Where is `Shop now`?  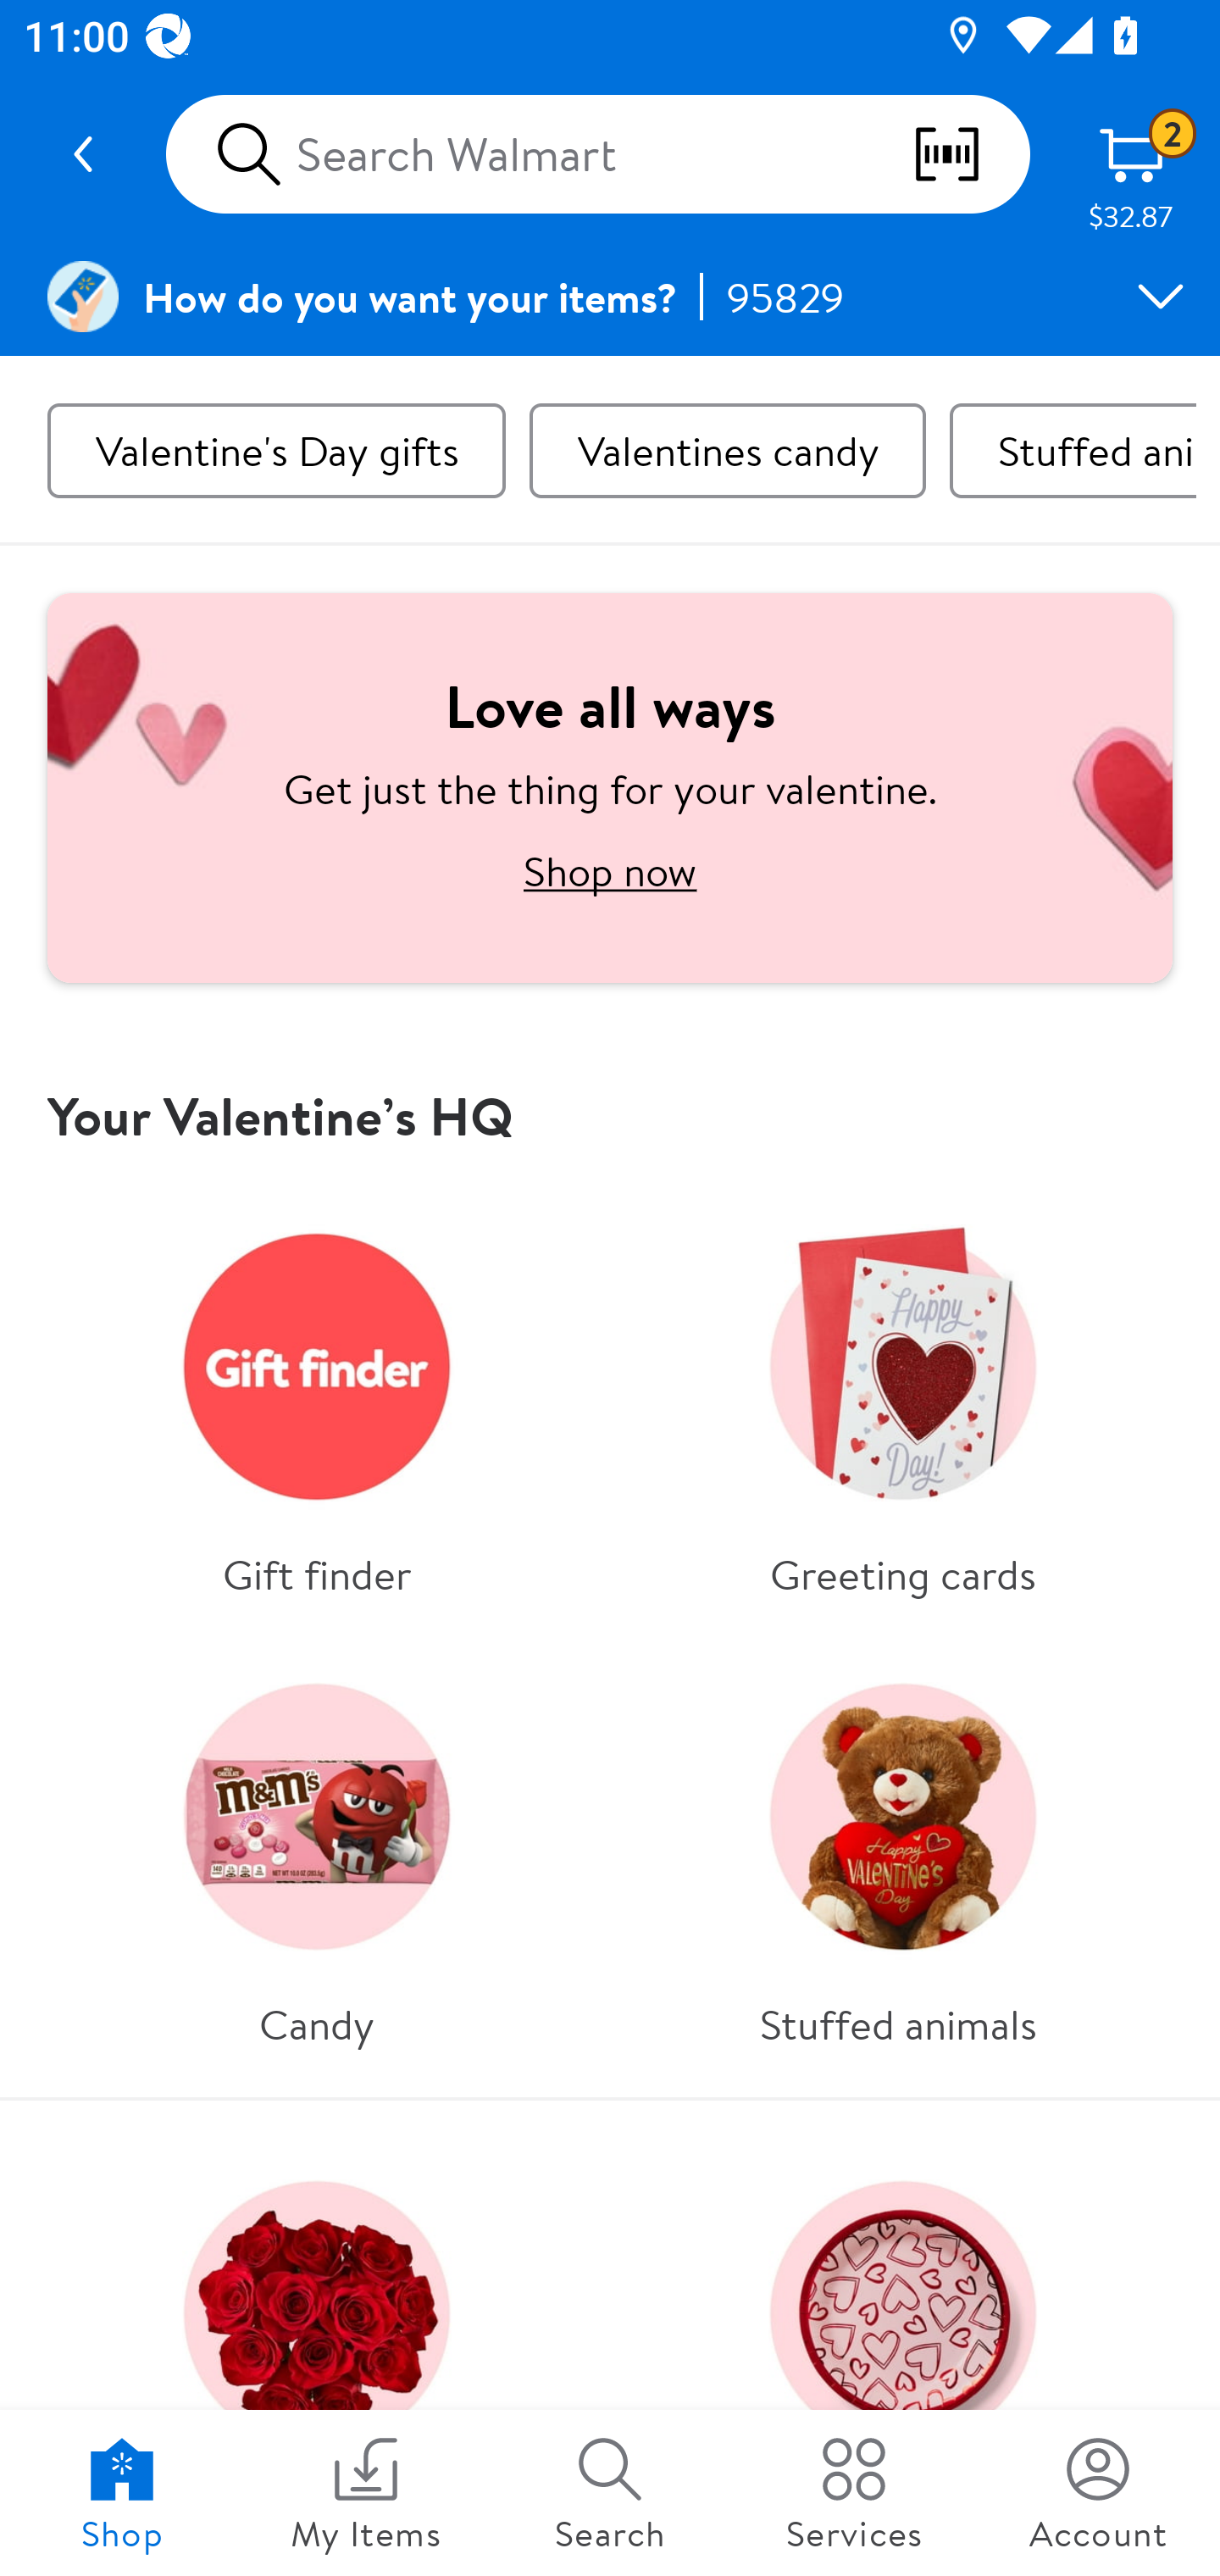 Shop now is located at coordinates (610, 870).